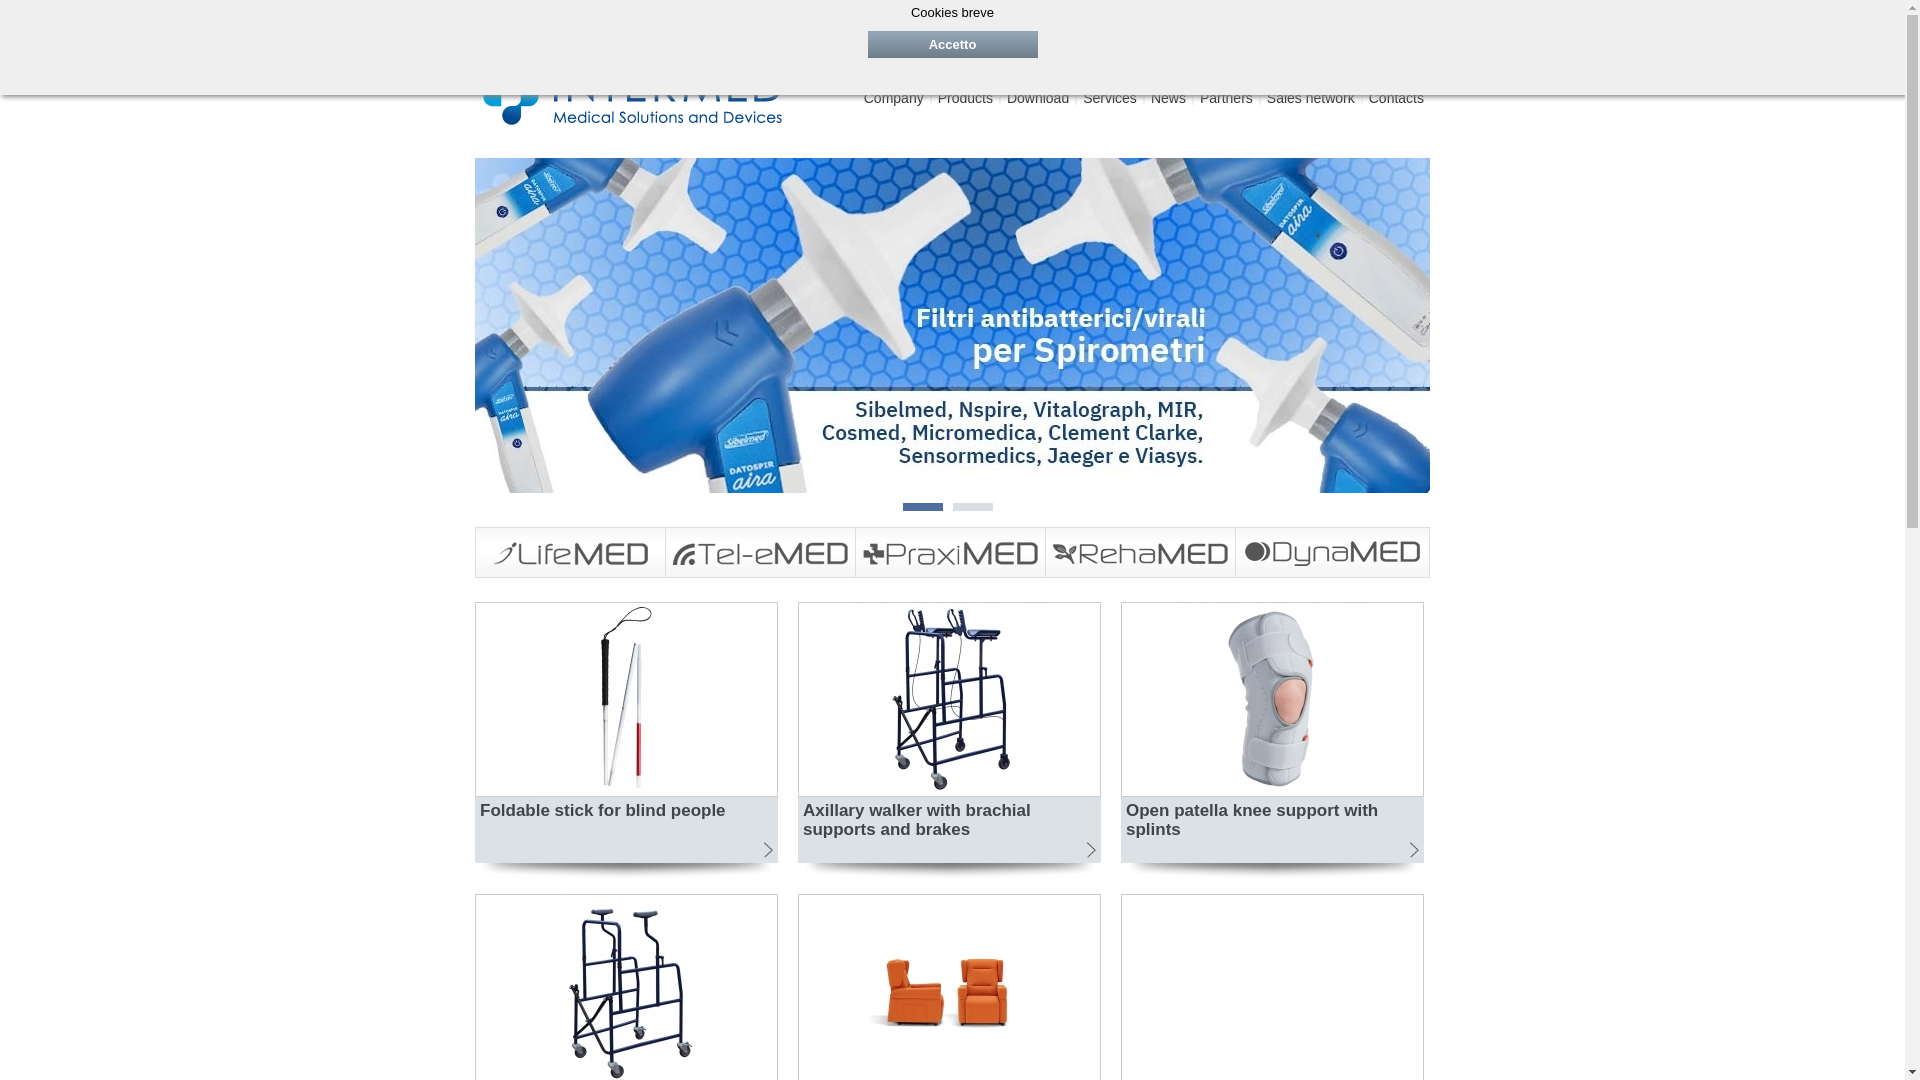  I want to click on Foldable stick for blind people, so click(1272, 740).